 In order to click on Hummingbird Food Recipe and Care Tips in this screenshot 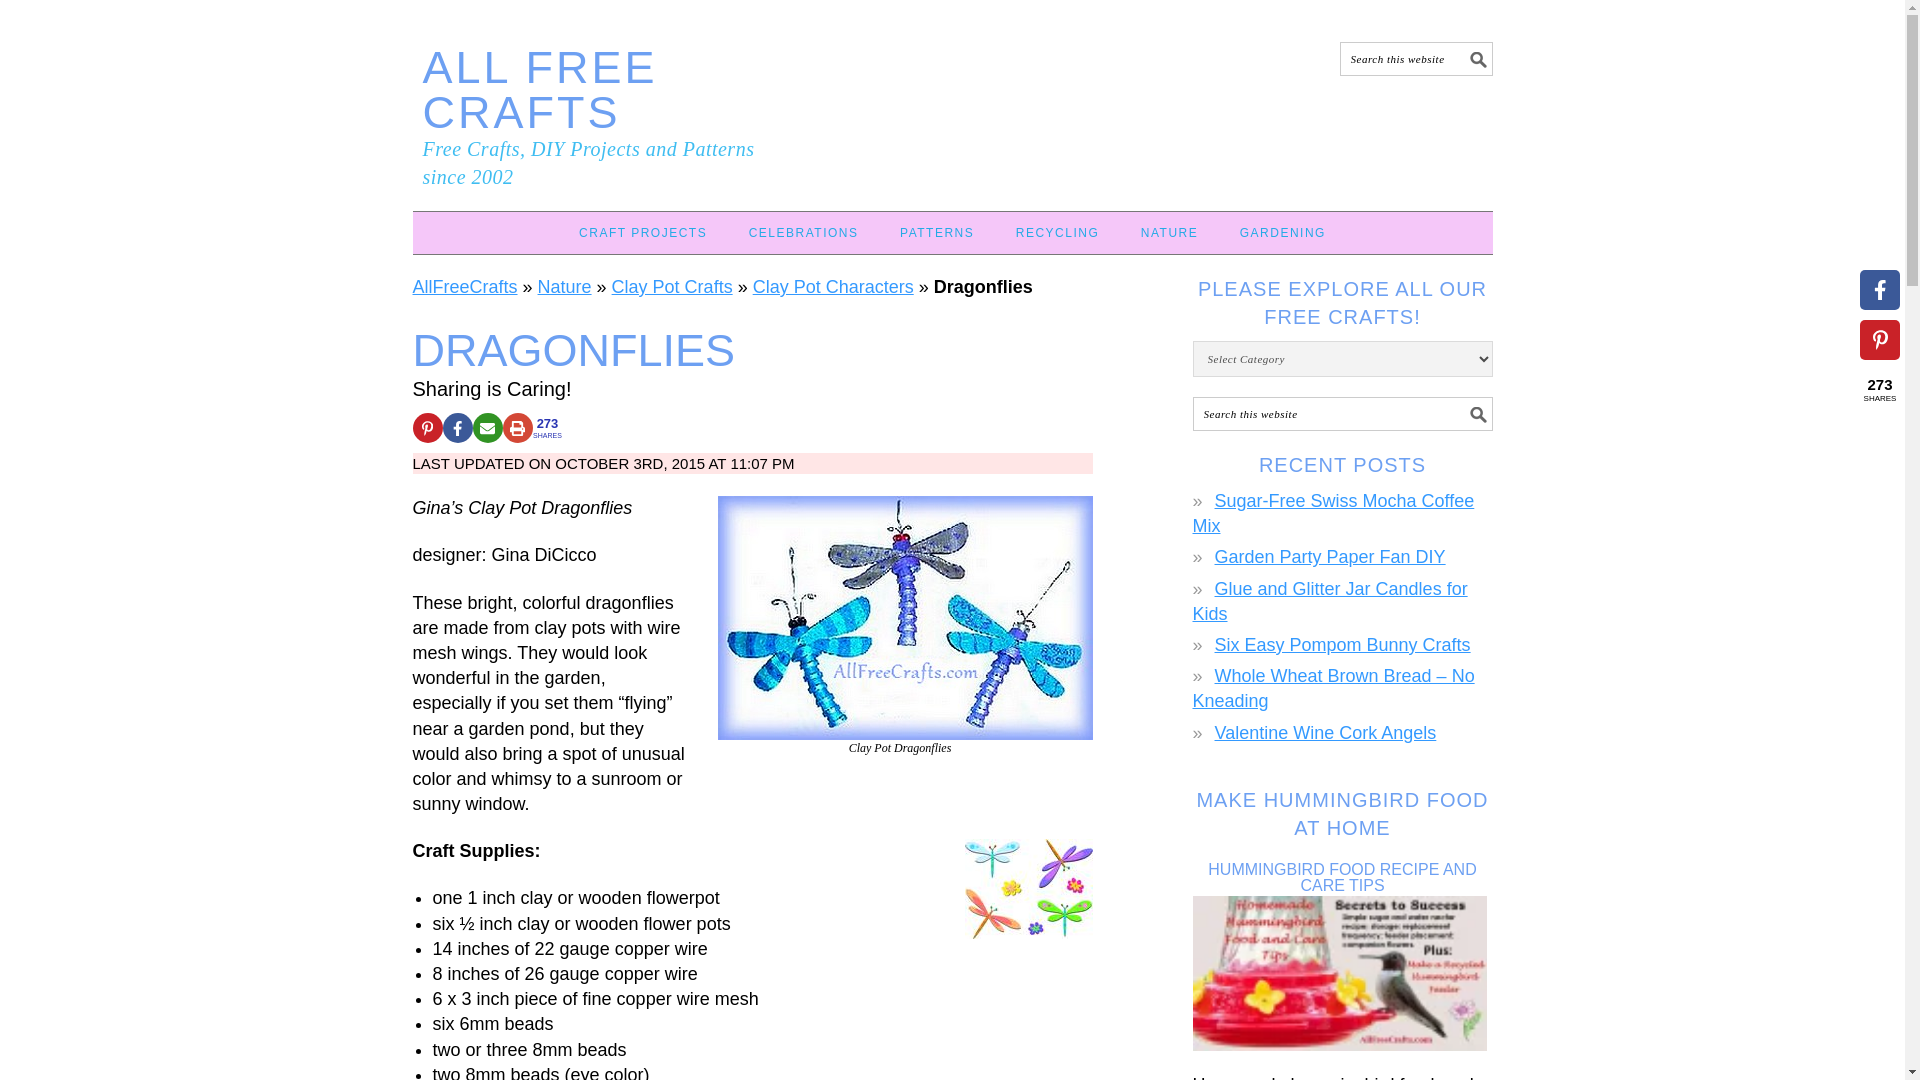, I will do `click(1342, 973)`.